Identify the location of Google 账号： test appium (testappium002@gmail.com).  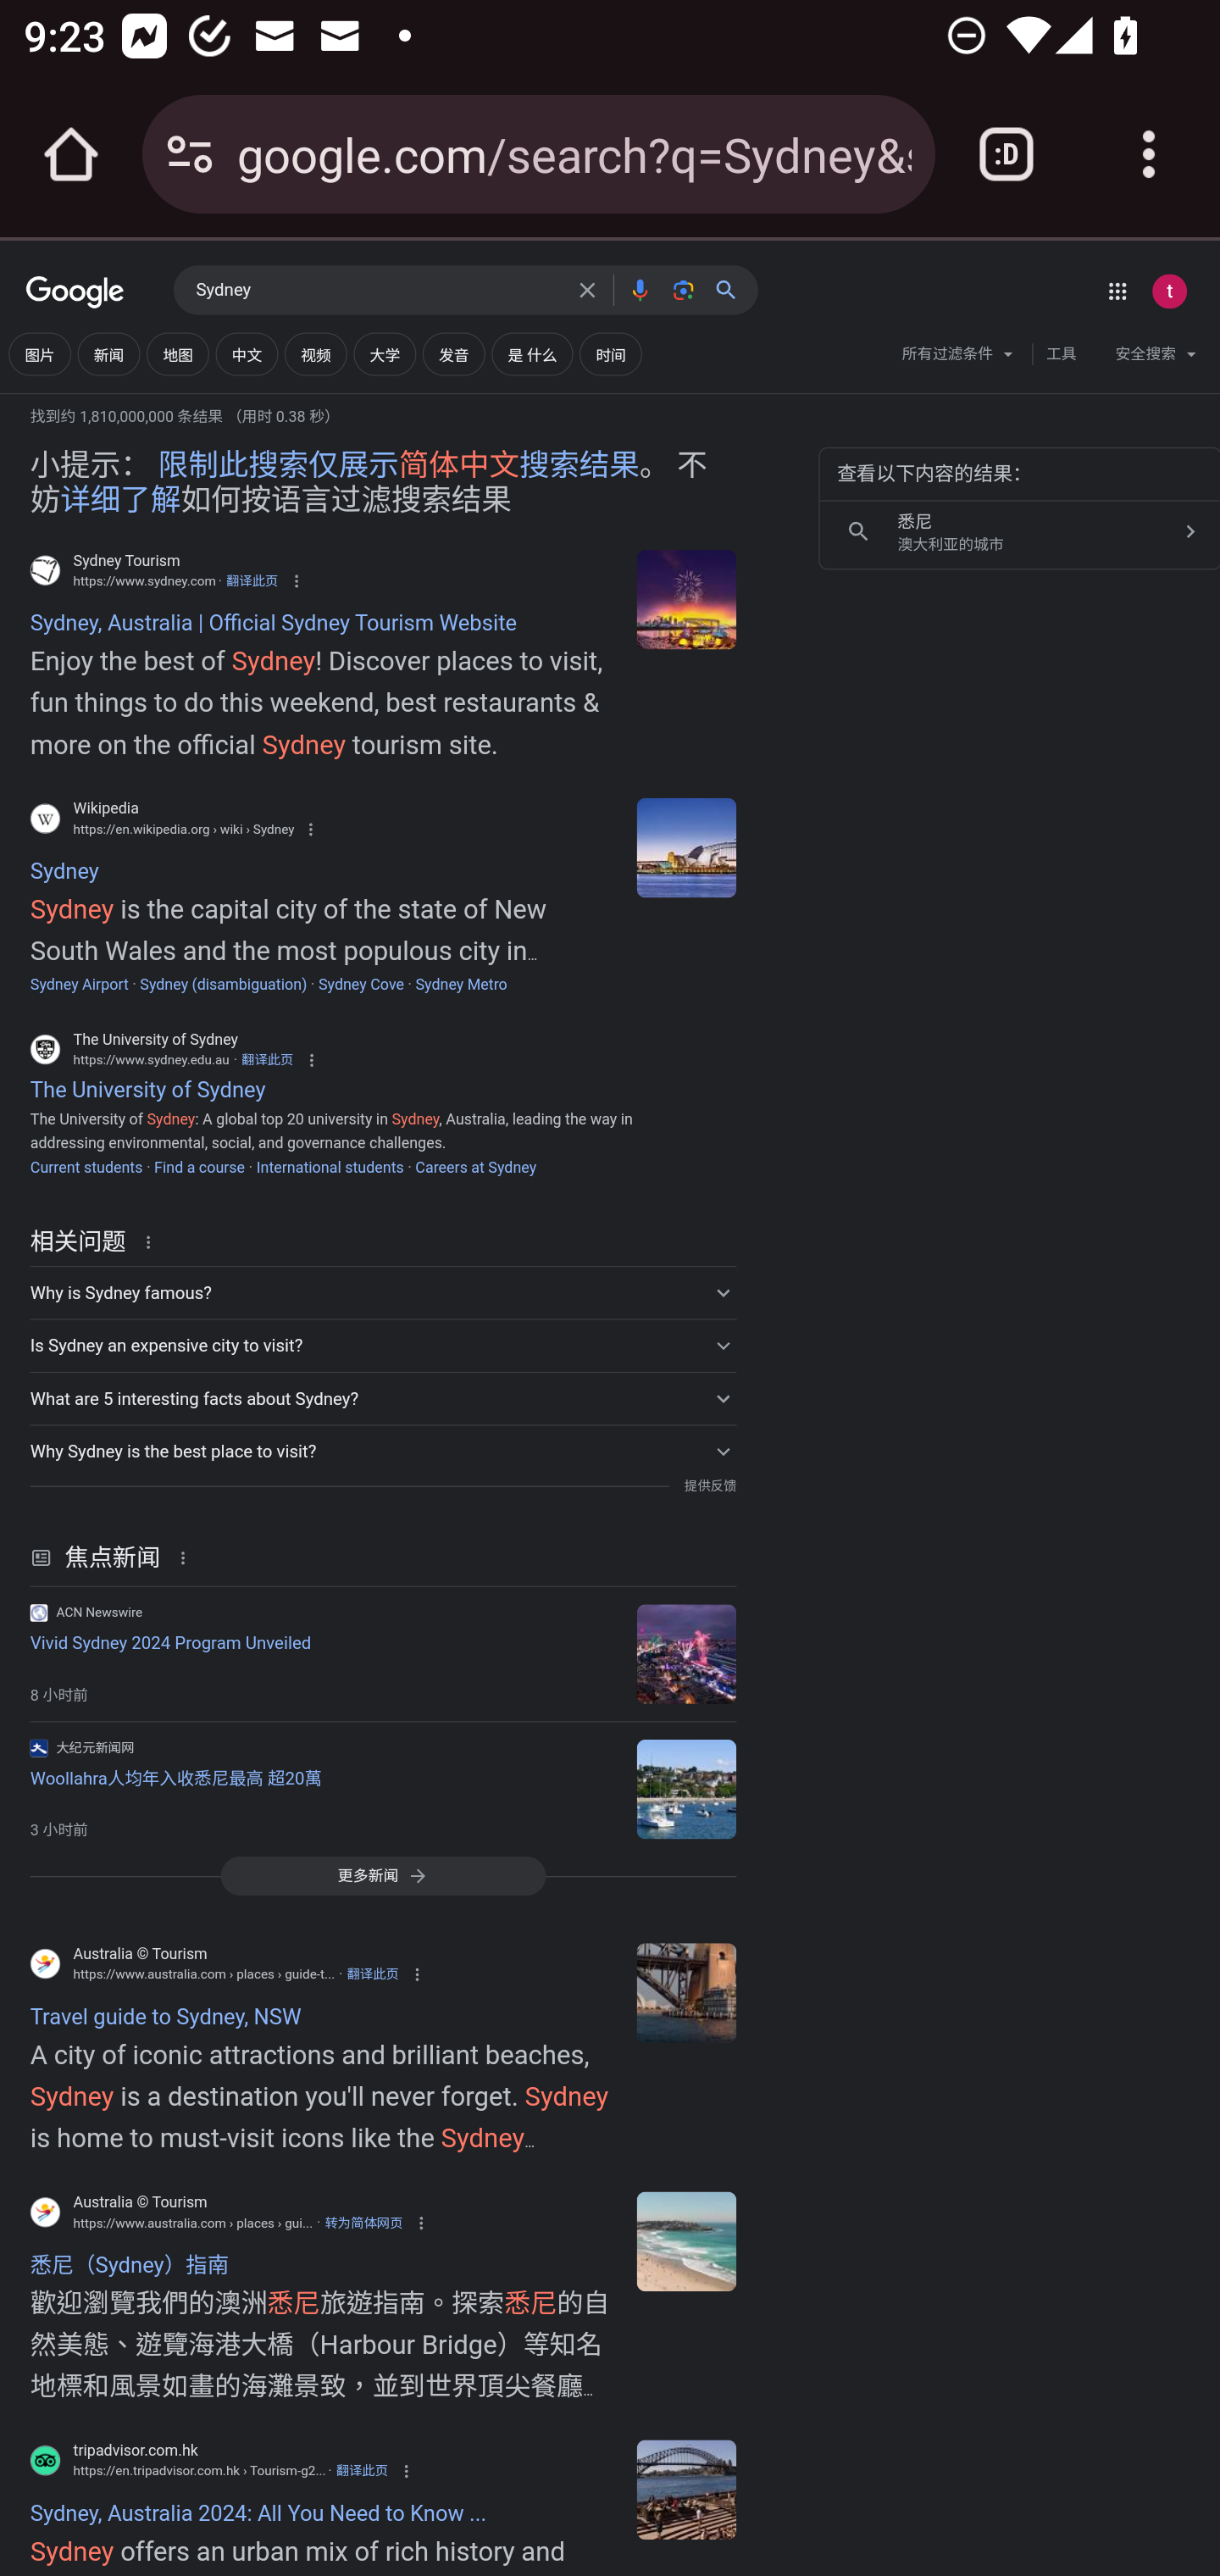
(1169, 291).